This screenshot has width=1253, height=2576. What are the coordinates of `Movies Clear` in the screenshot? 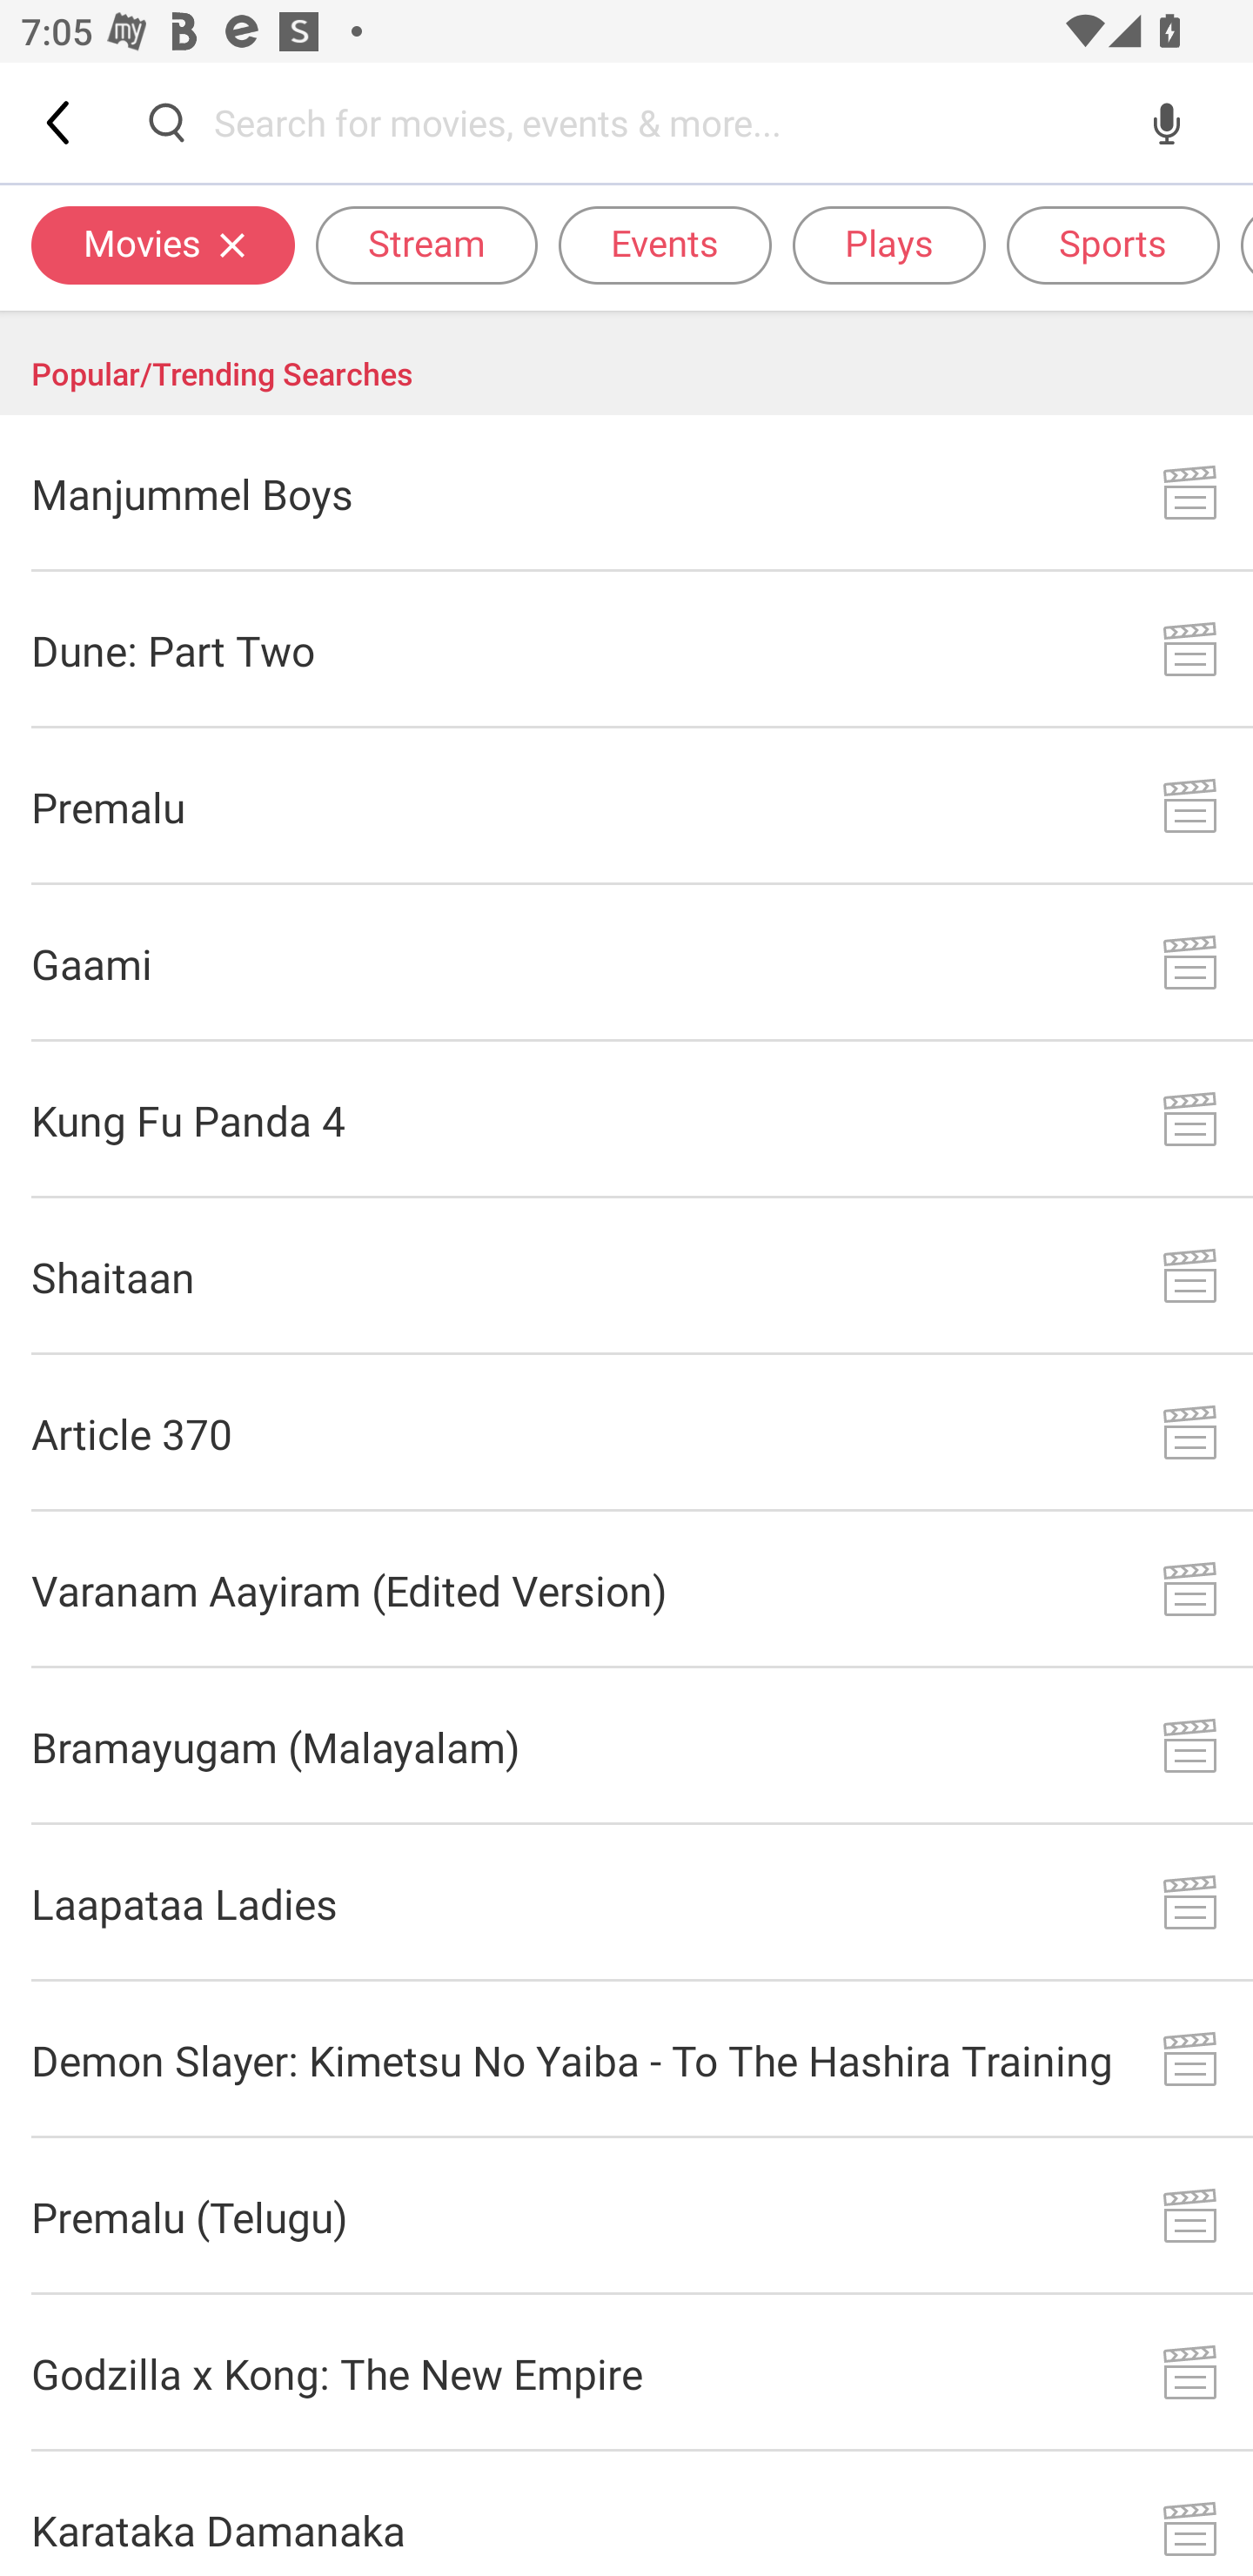 It's located at (163, 244).